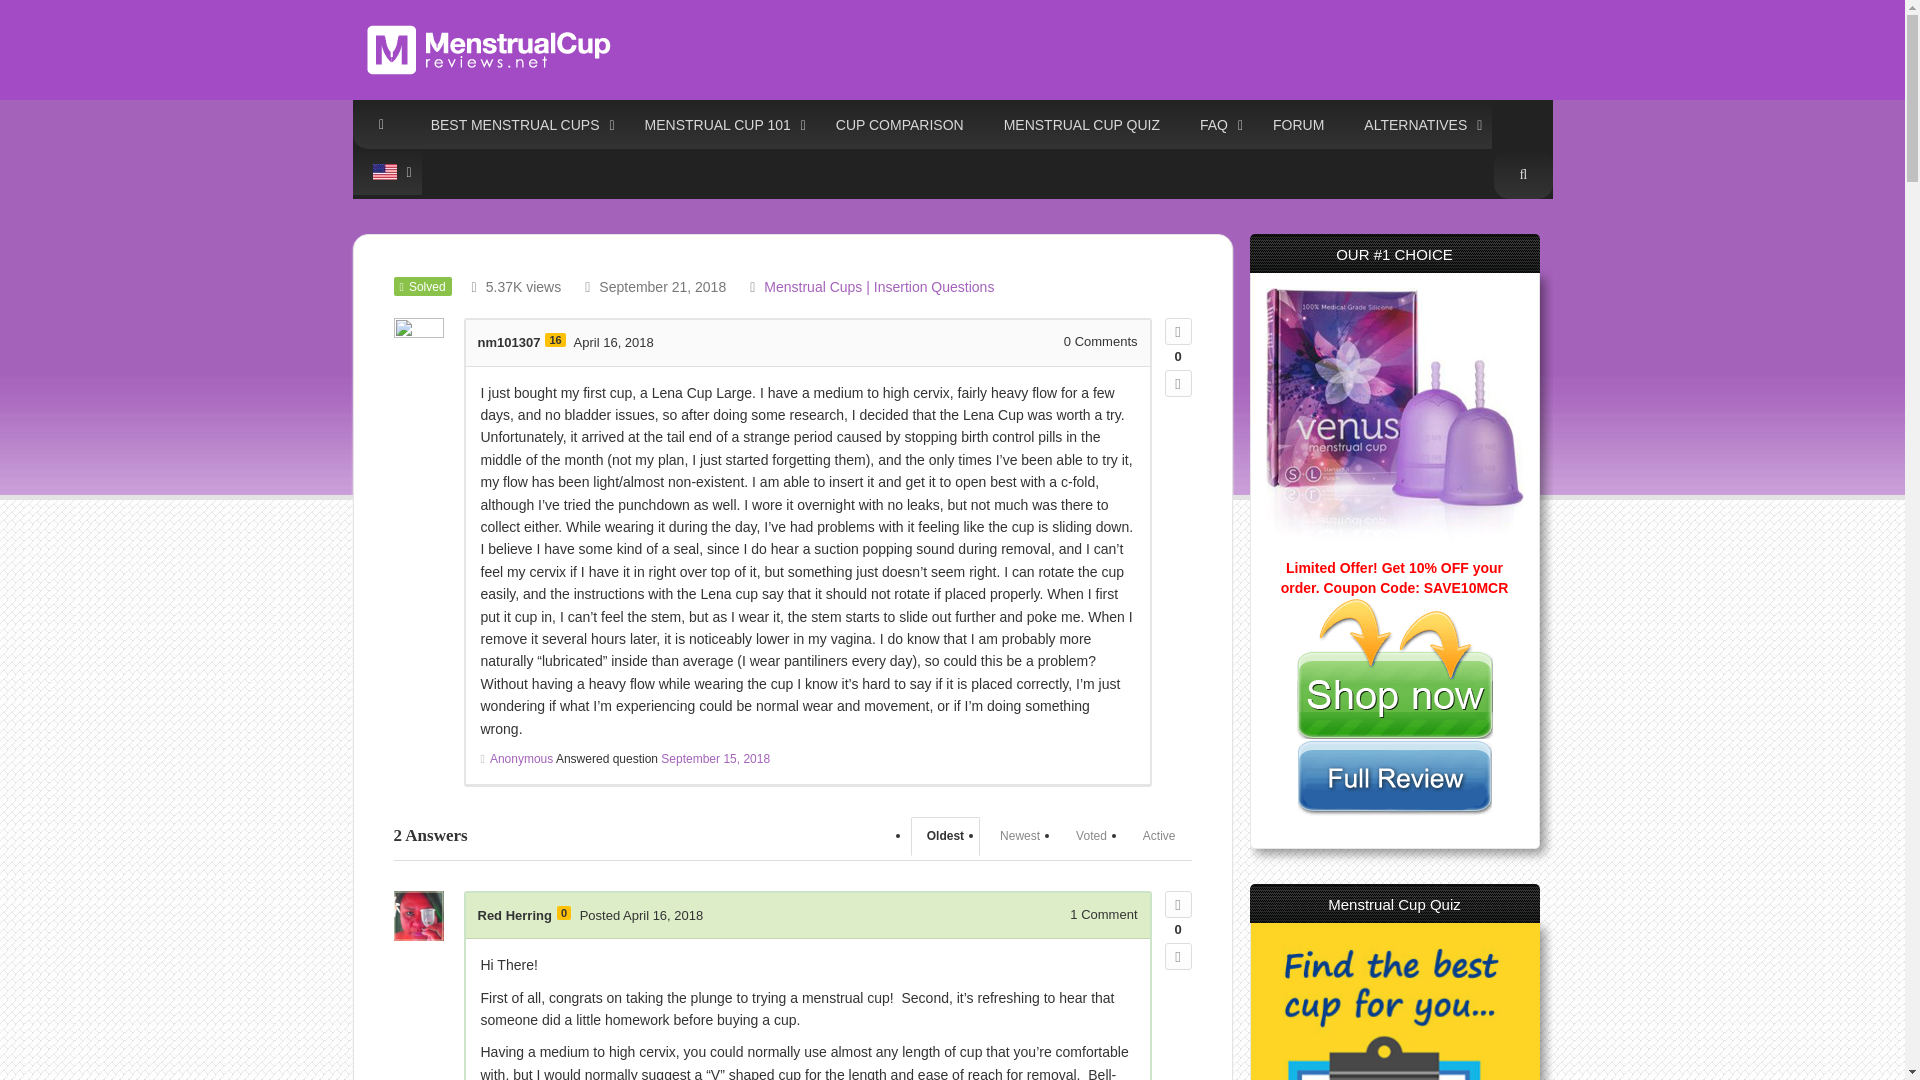  I want to click on Down vote this post, so click(1176, 956).